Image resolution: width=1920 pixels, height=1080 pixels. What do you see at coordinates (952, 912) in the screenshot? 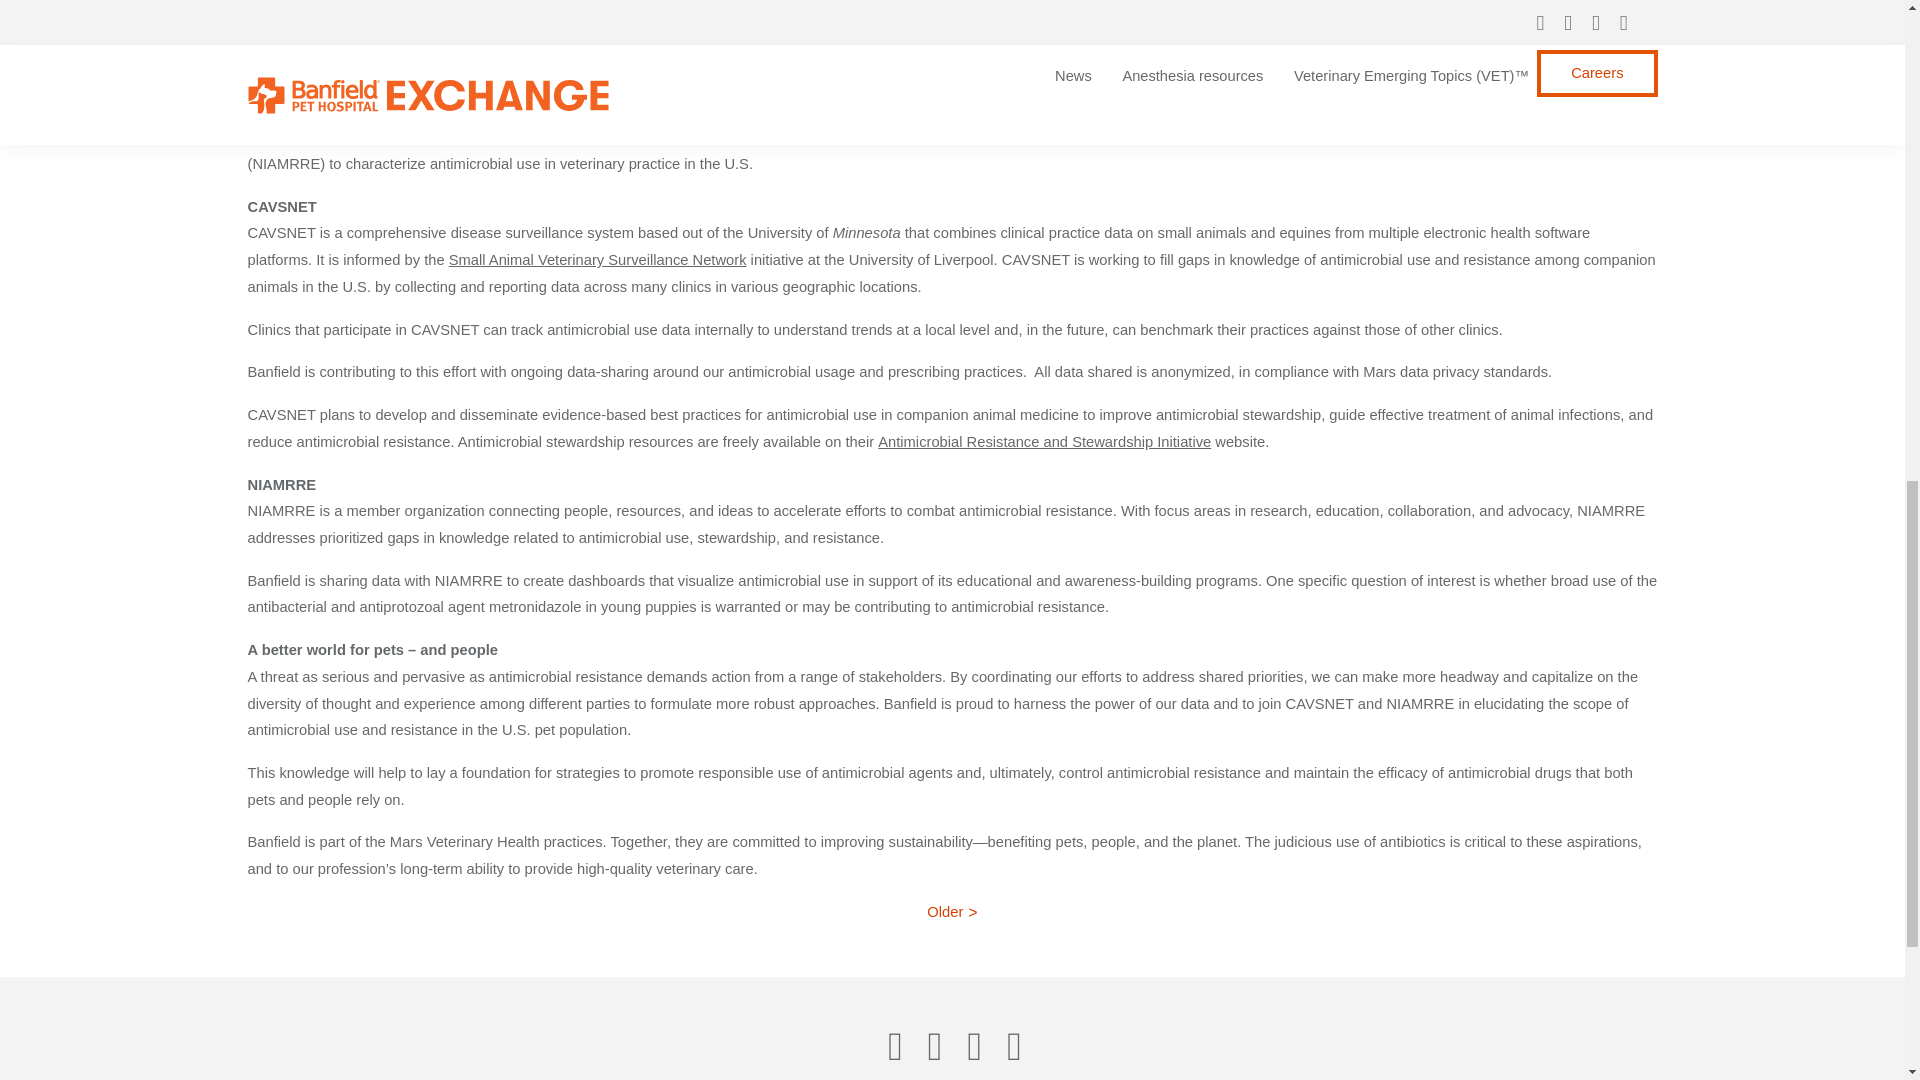
I see `Older` at bounding box center [952, 912].